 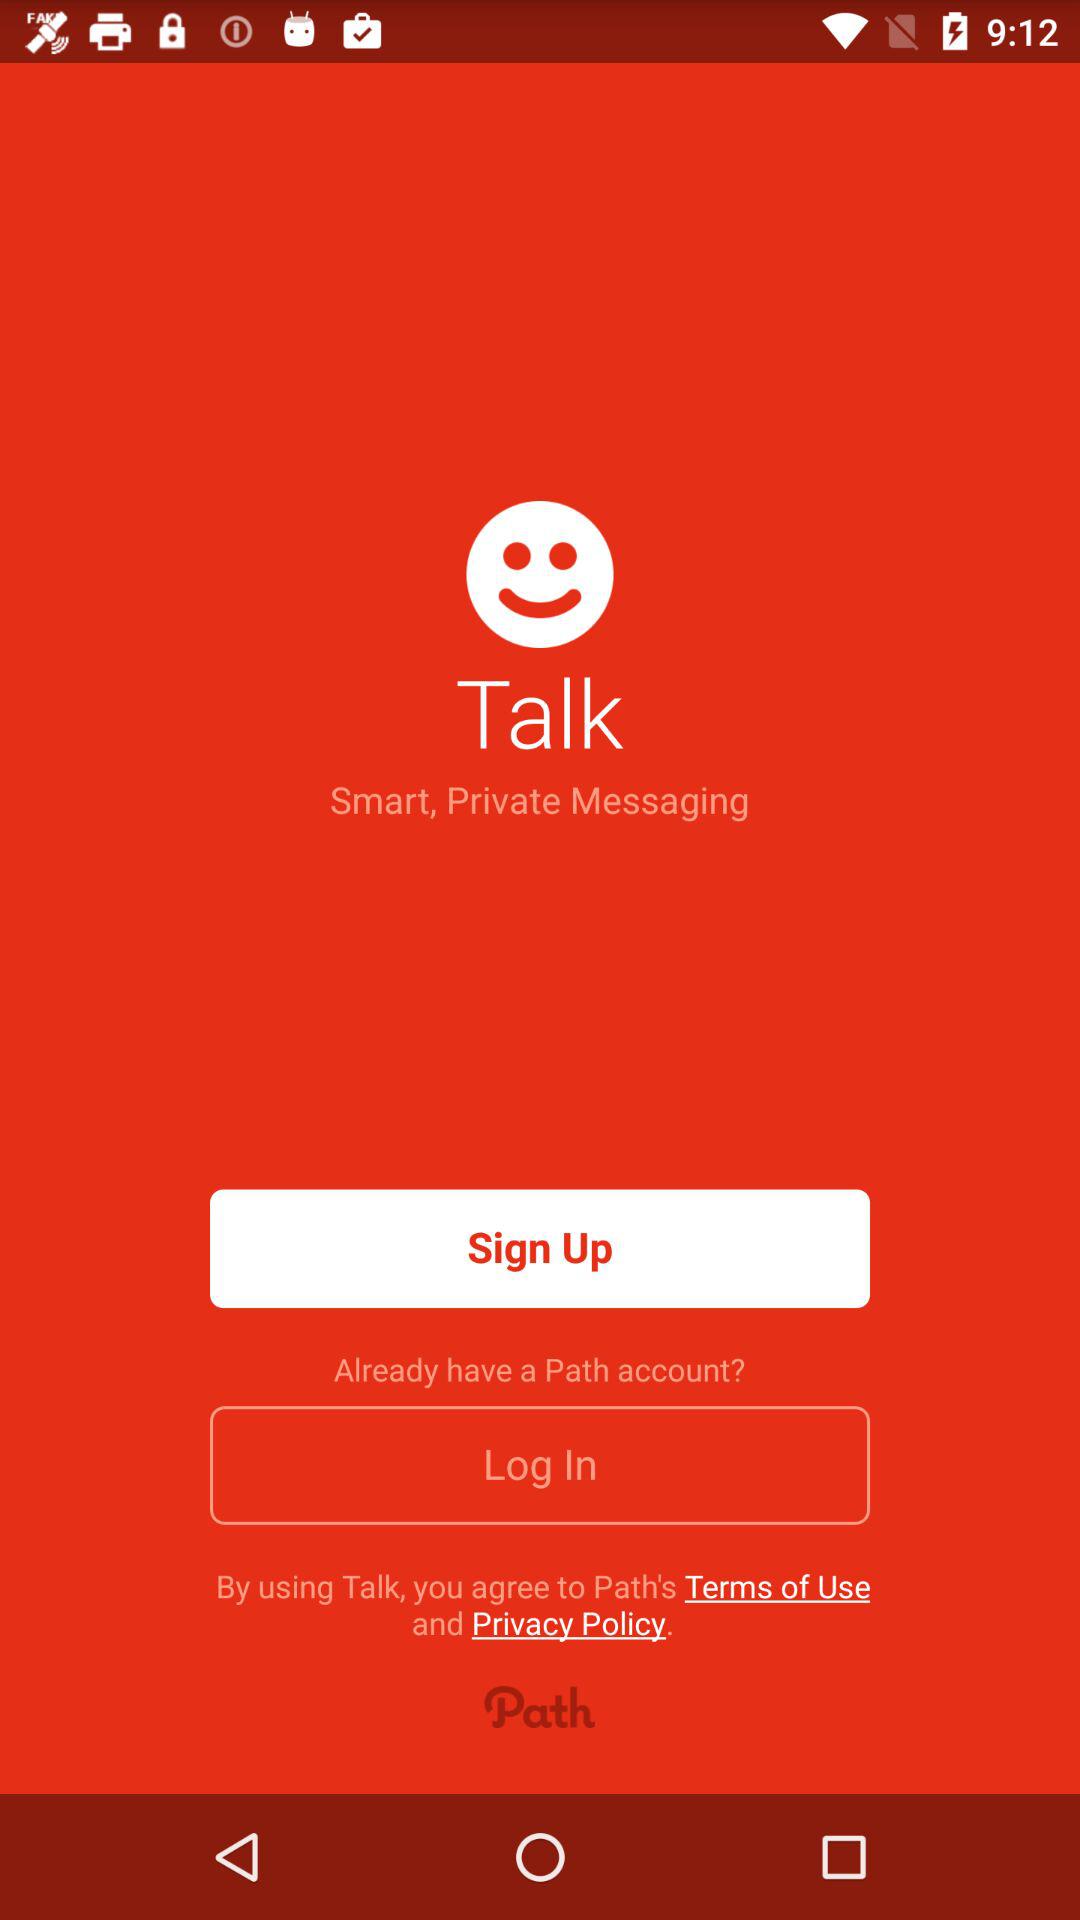 What do you see at coordinates (540, 1465) in the screenshot?
I see `click item above the by using talk item` at bounding box center [540, 1465].